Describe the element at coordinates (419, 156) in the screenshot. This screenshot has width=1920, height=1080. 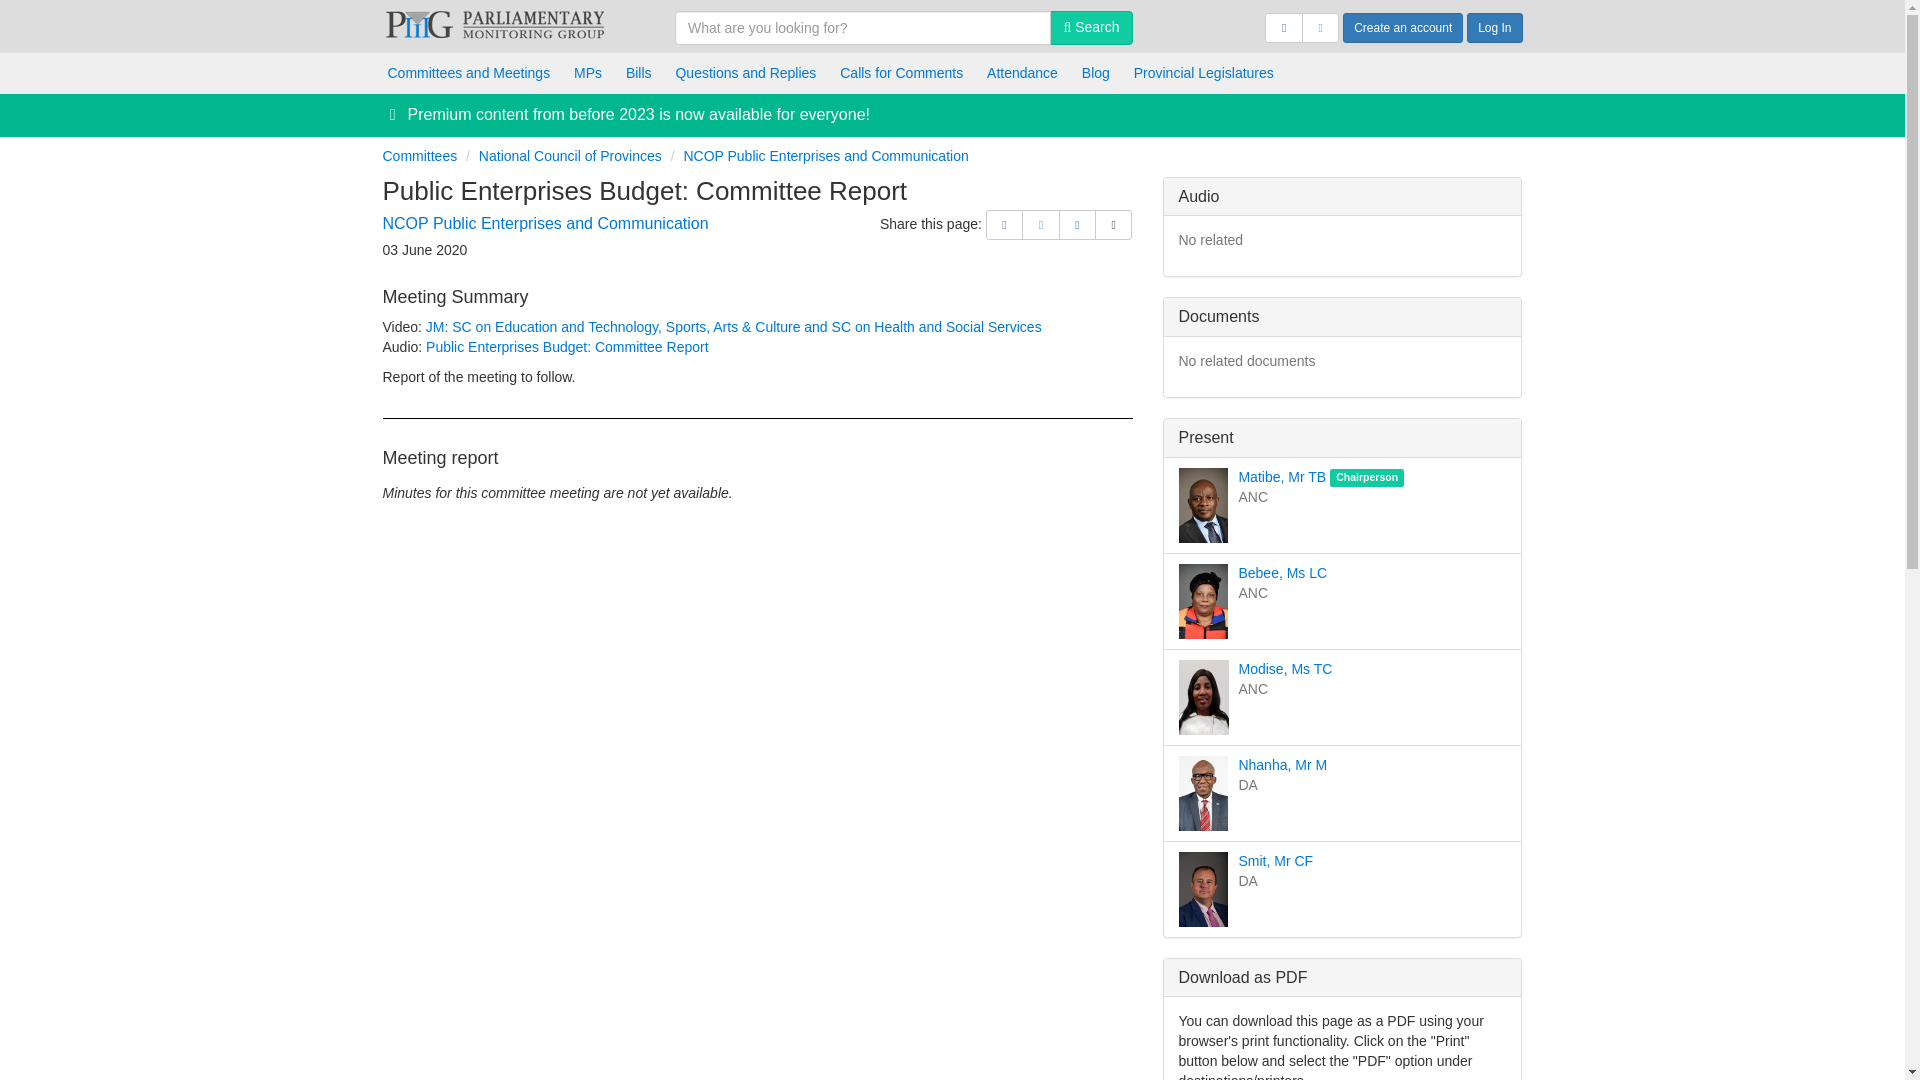
I see `Committees` at that location.